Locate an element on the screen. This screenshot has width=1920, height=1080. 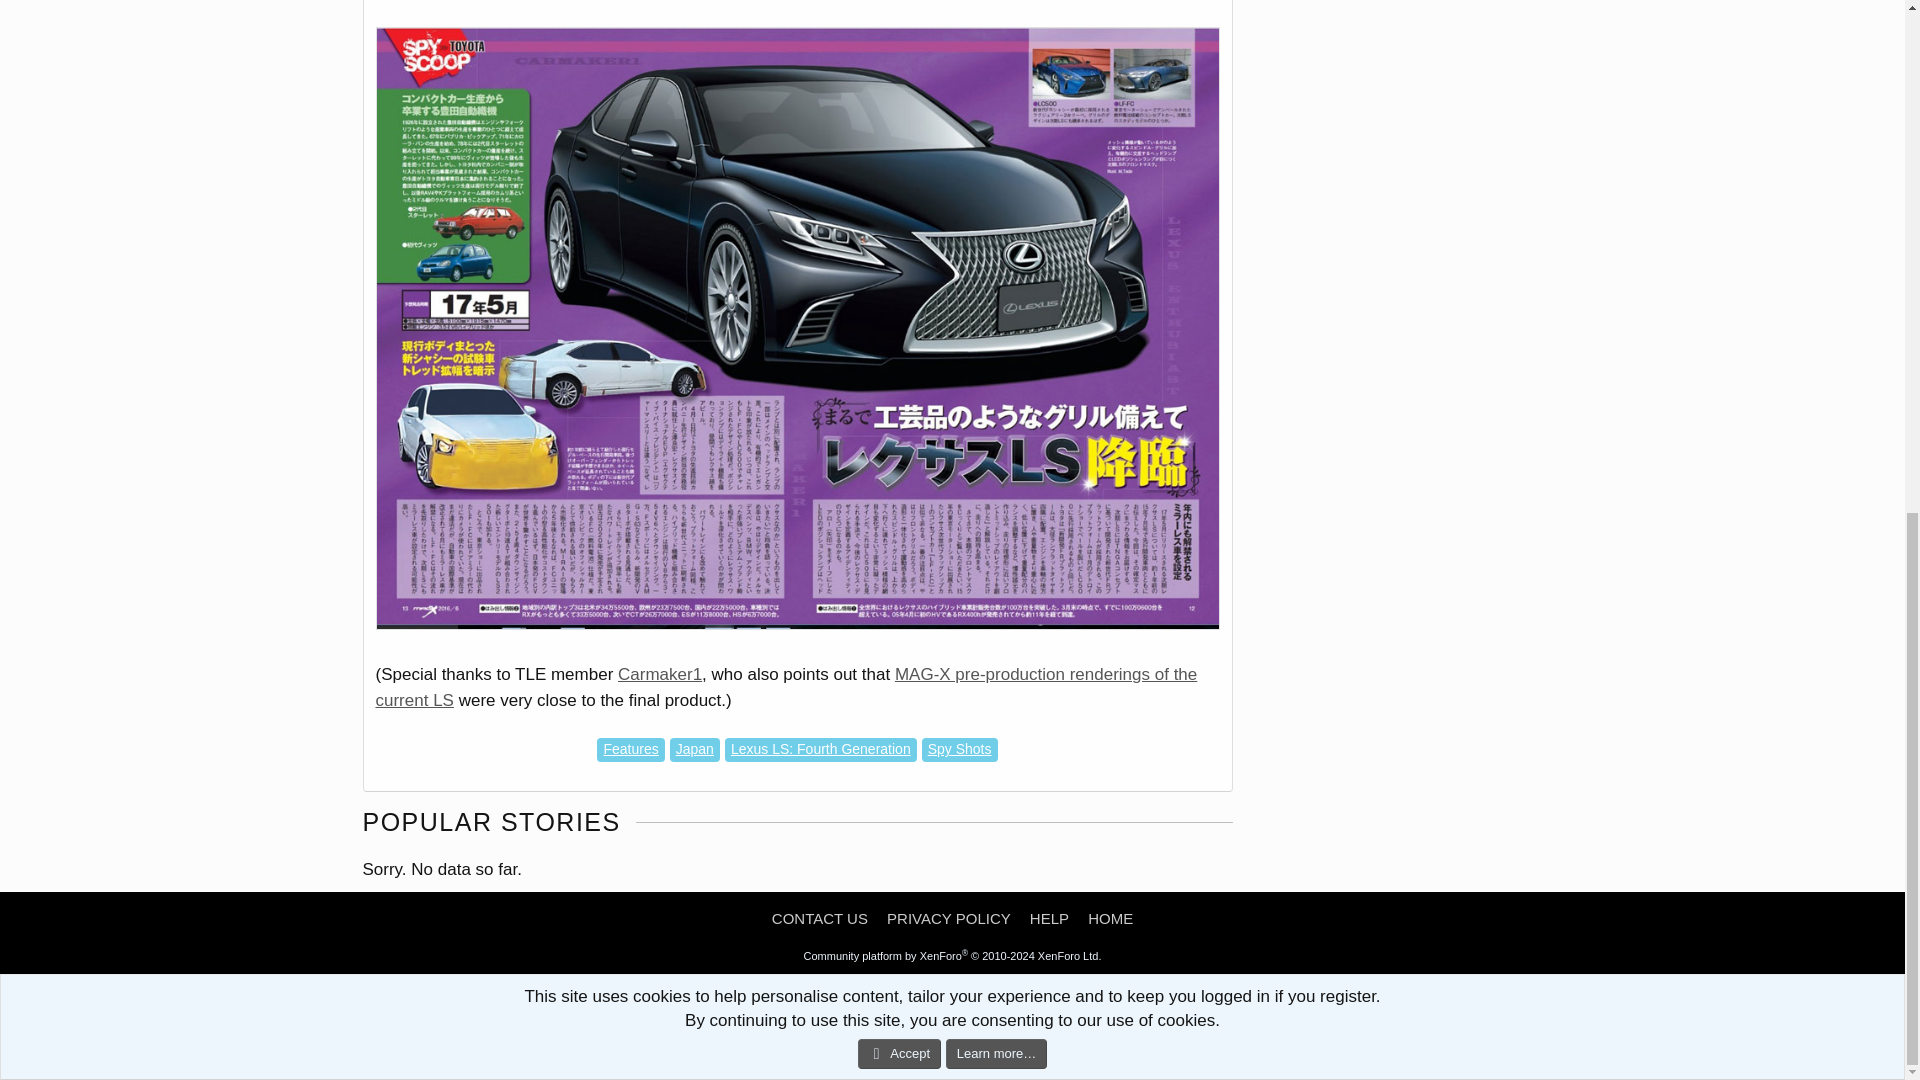
Carmaker1 is located at coordinates (660, 674).